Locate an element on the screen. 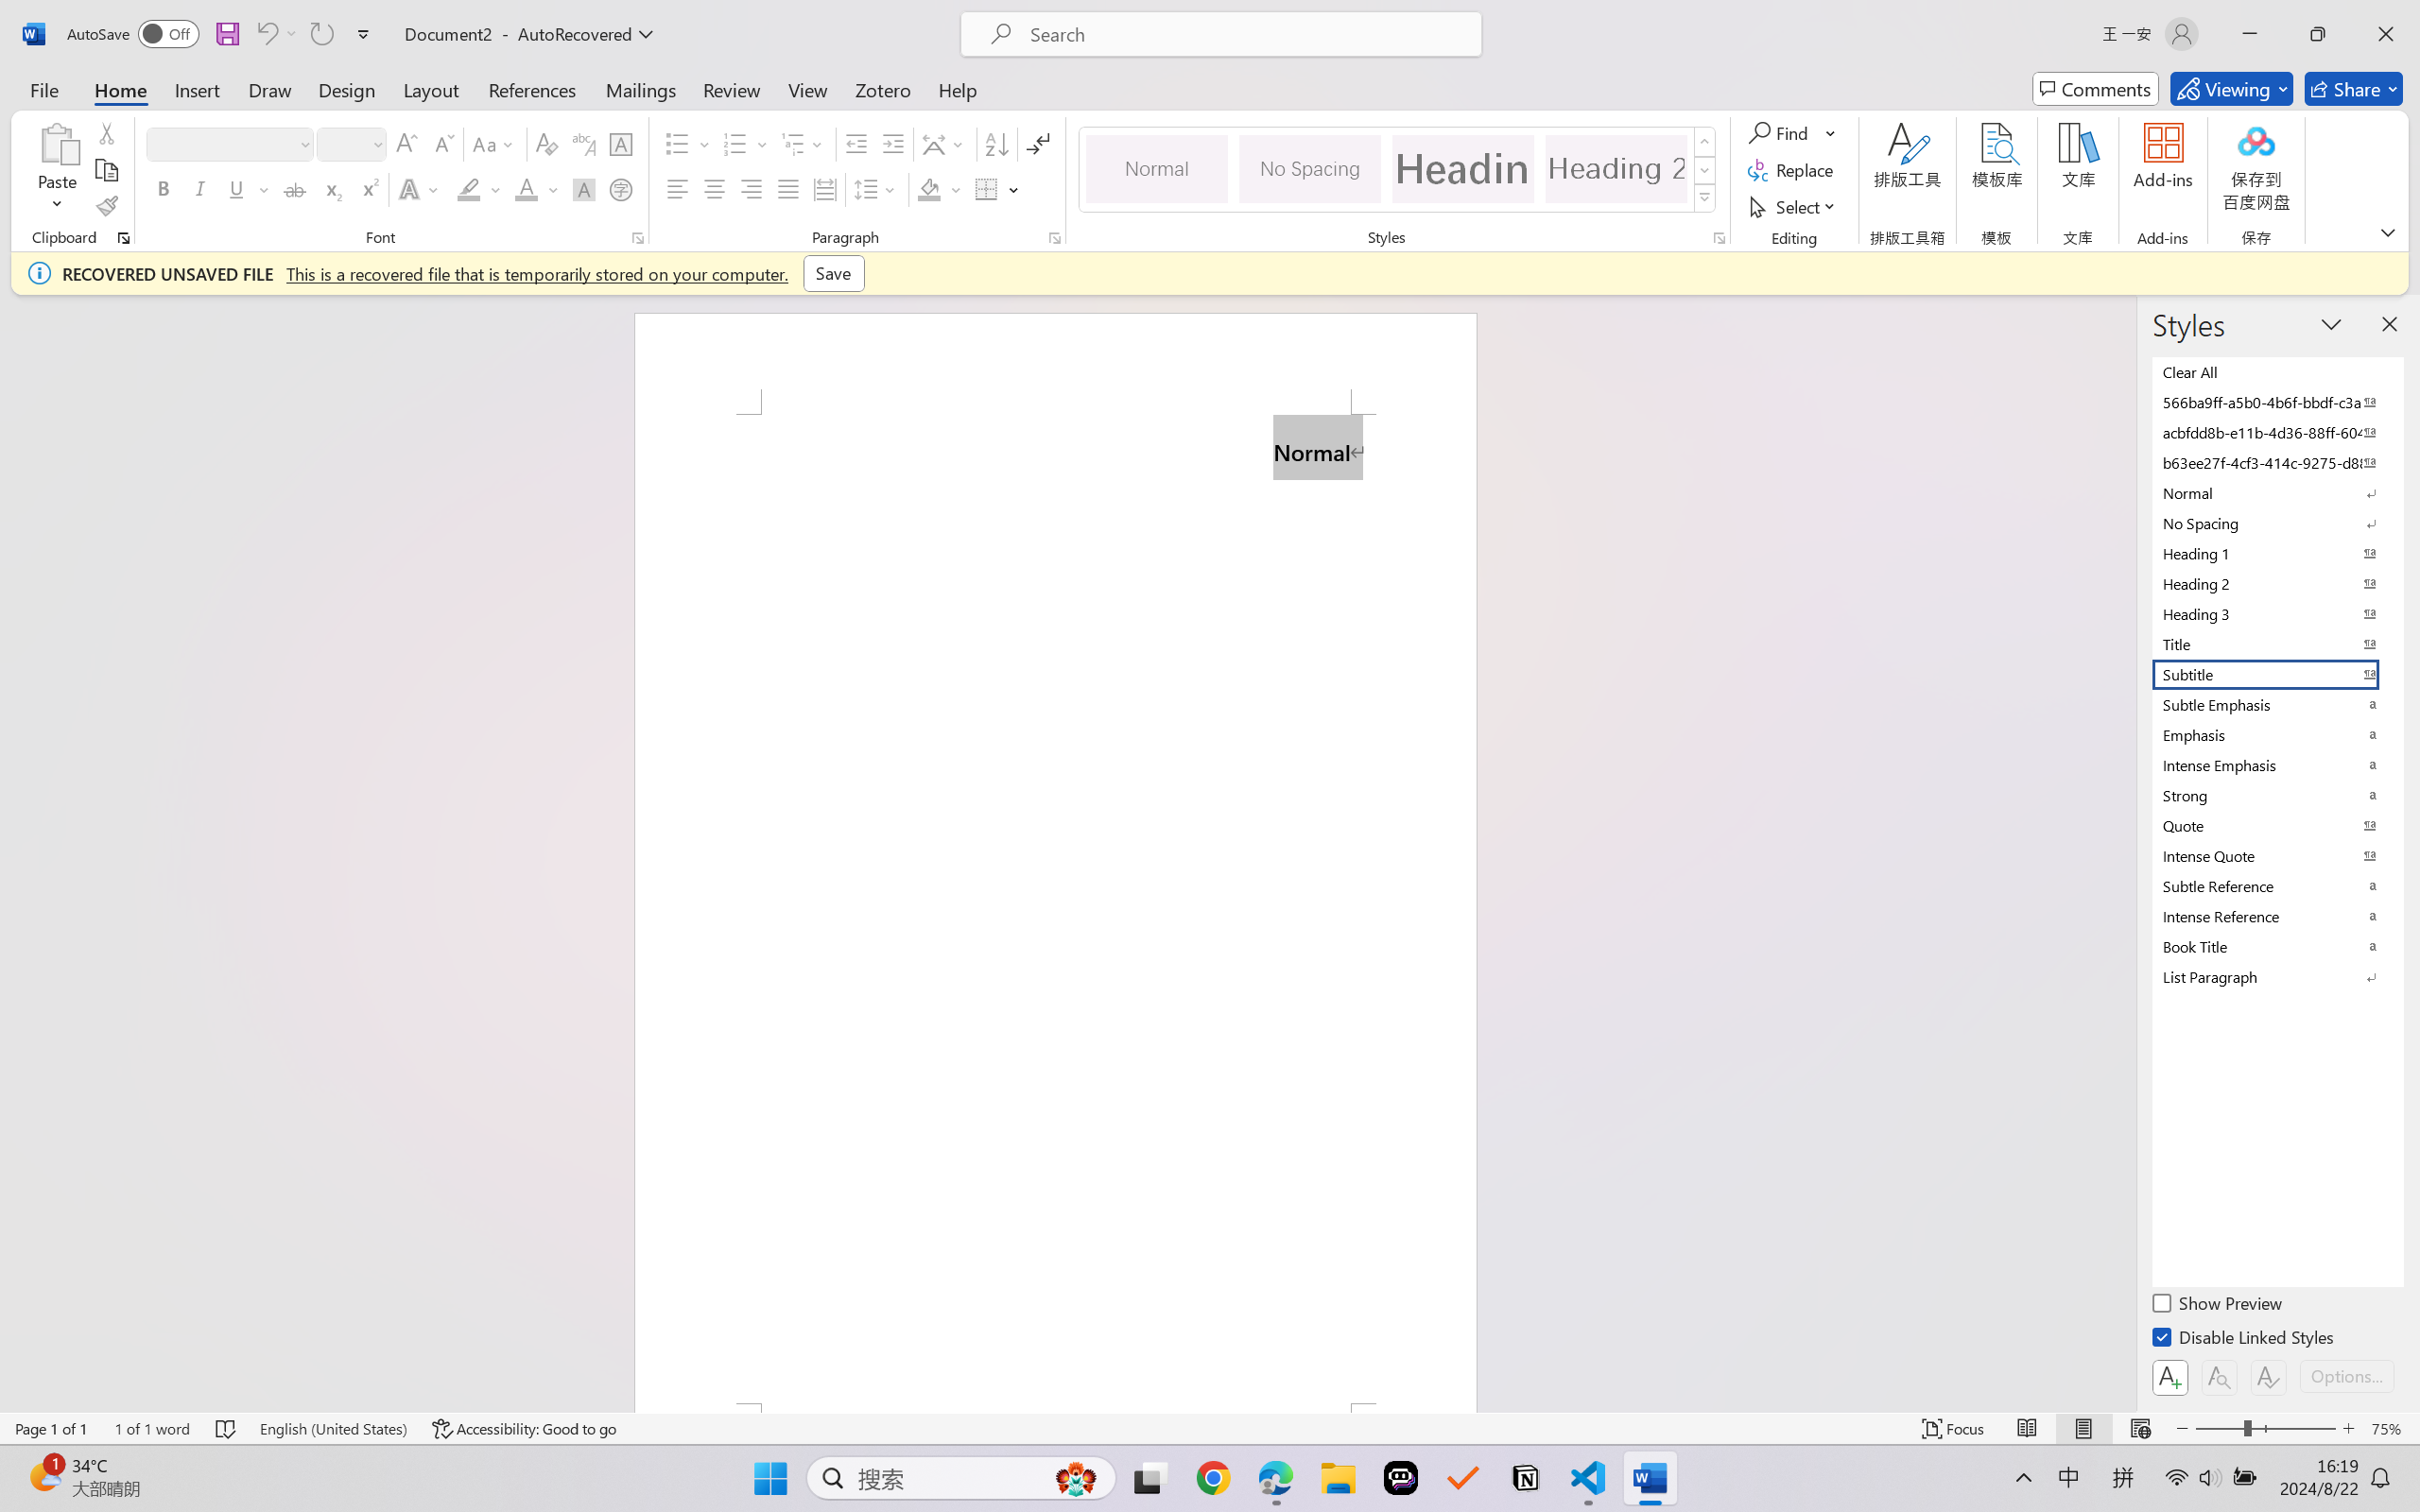  Row up is located at coordinates (1705, 142).